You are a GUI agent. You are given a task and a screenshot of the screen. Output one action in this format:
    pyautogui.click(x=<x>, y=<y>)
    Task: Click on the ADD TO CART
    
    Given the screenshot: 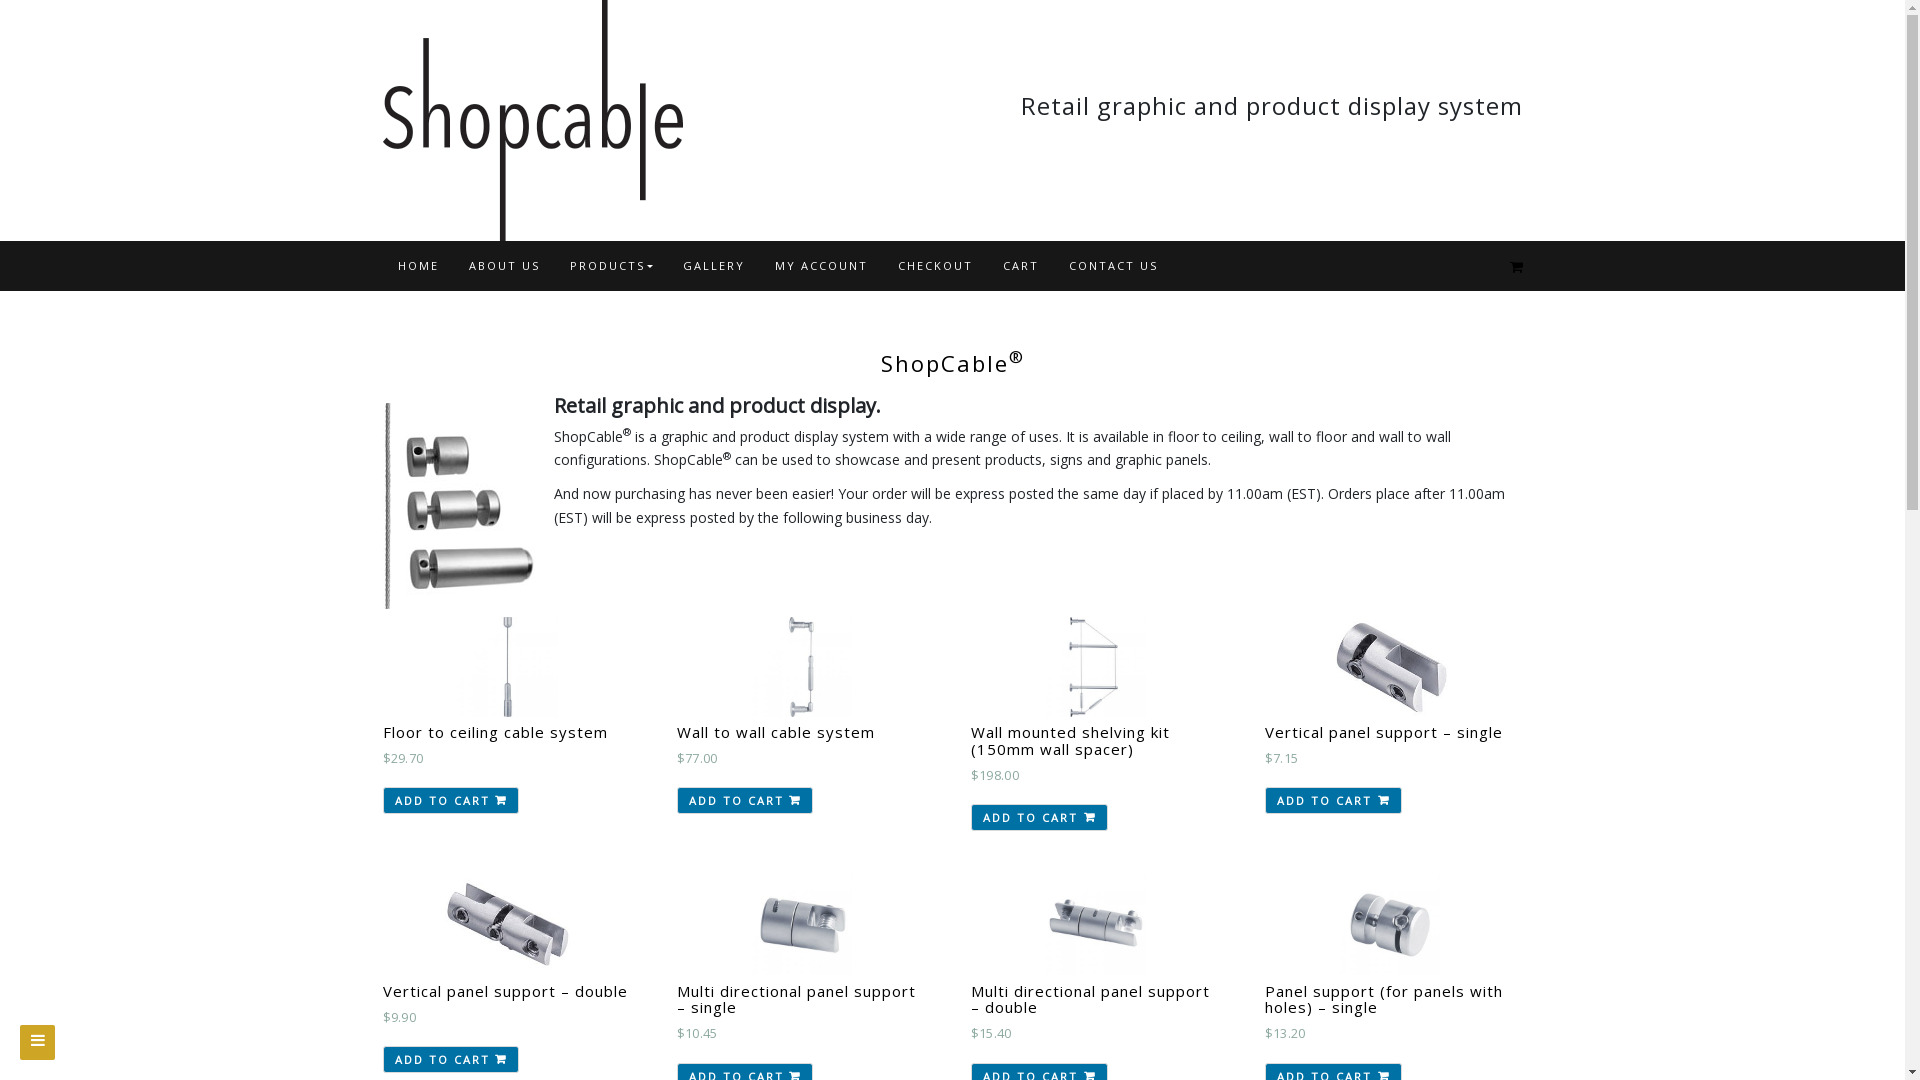 What is the action you would take?
    pyautogui.click(x=450, y=1060)
    